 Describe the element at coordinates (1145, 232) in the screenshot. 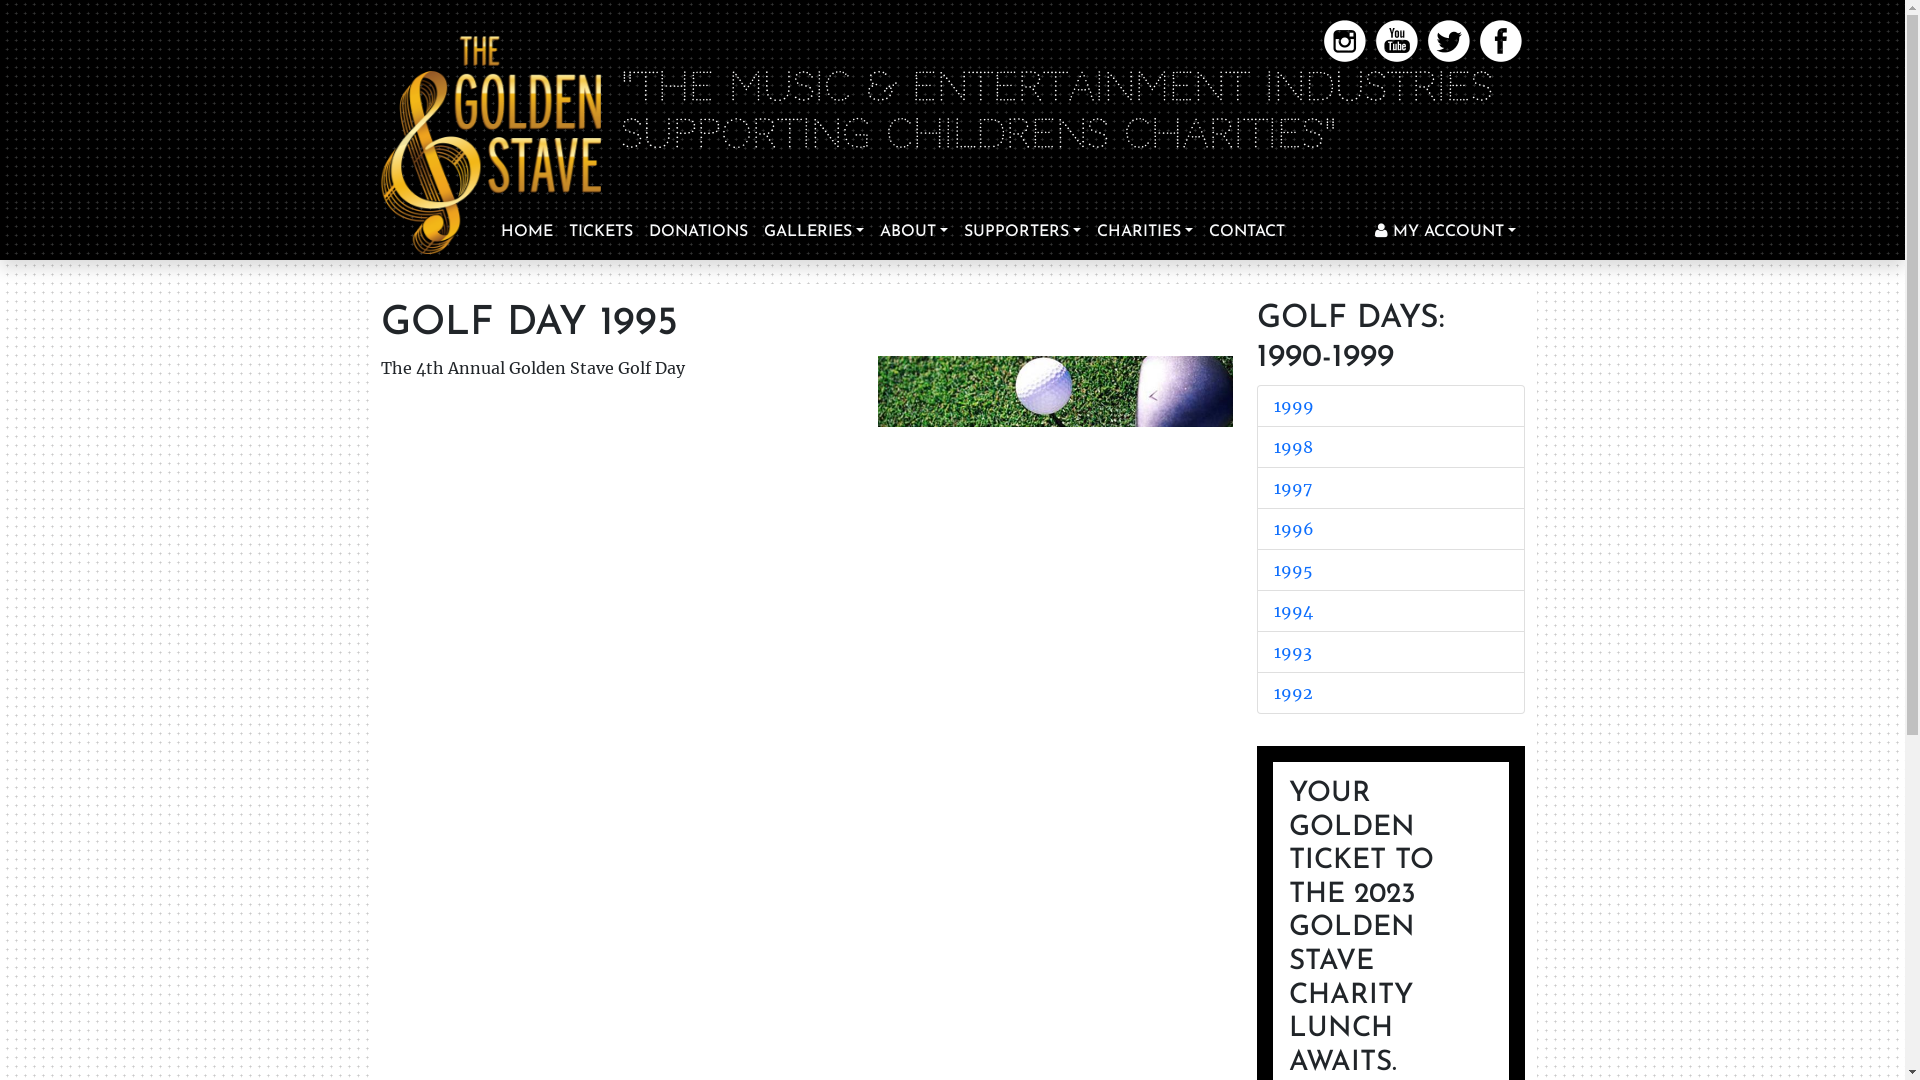

I see `CHARITIES` at that location.